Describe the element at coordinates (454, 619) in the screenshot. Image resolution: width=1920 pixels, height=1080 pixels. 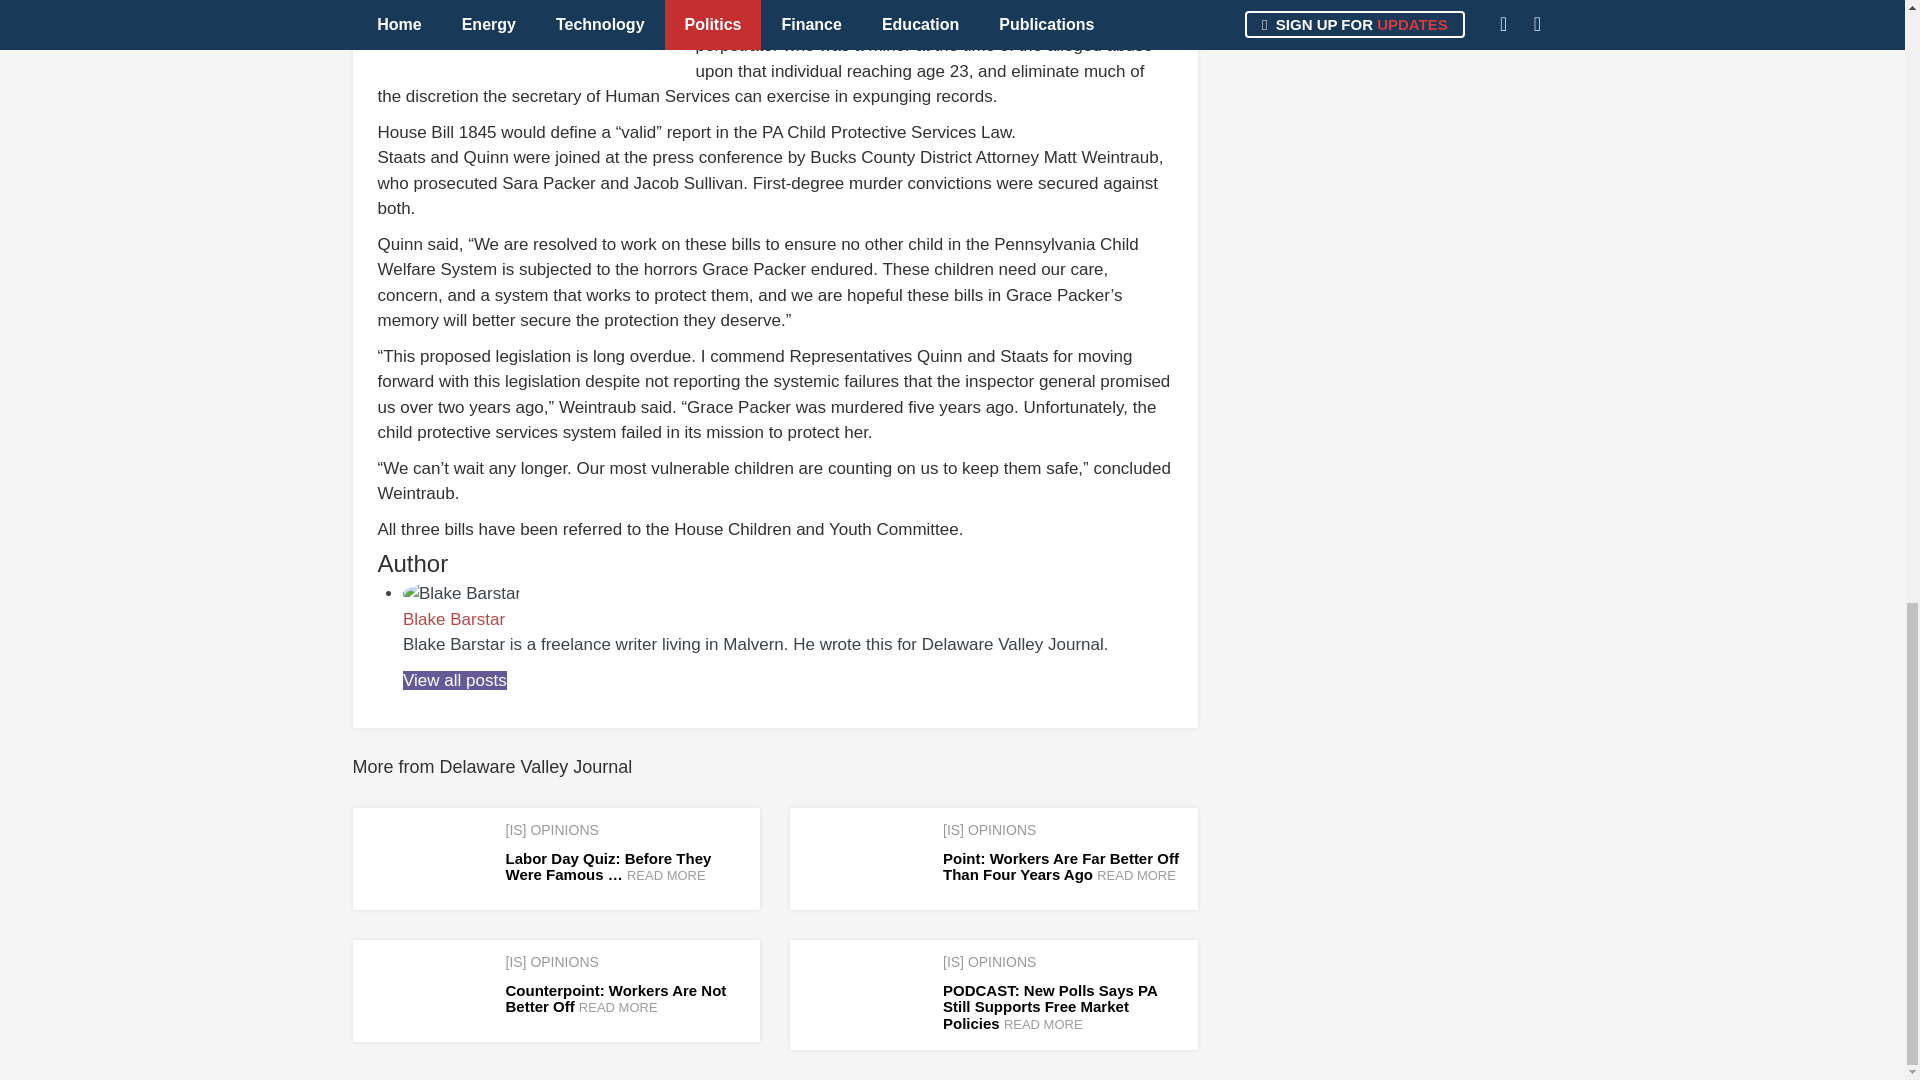
I see `Blake Barstar` at that location.